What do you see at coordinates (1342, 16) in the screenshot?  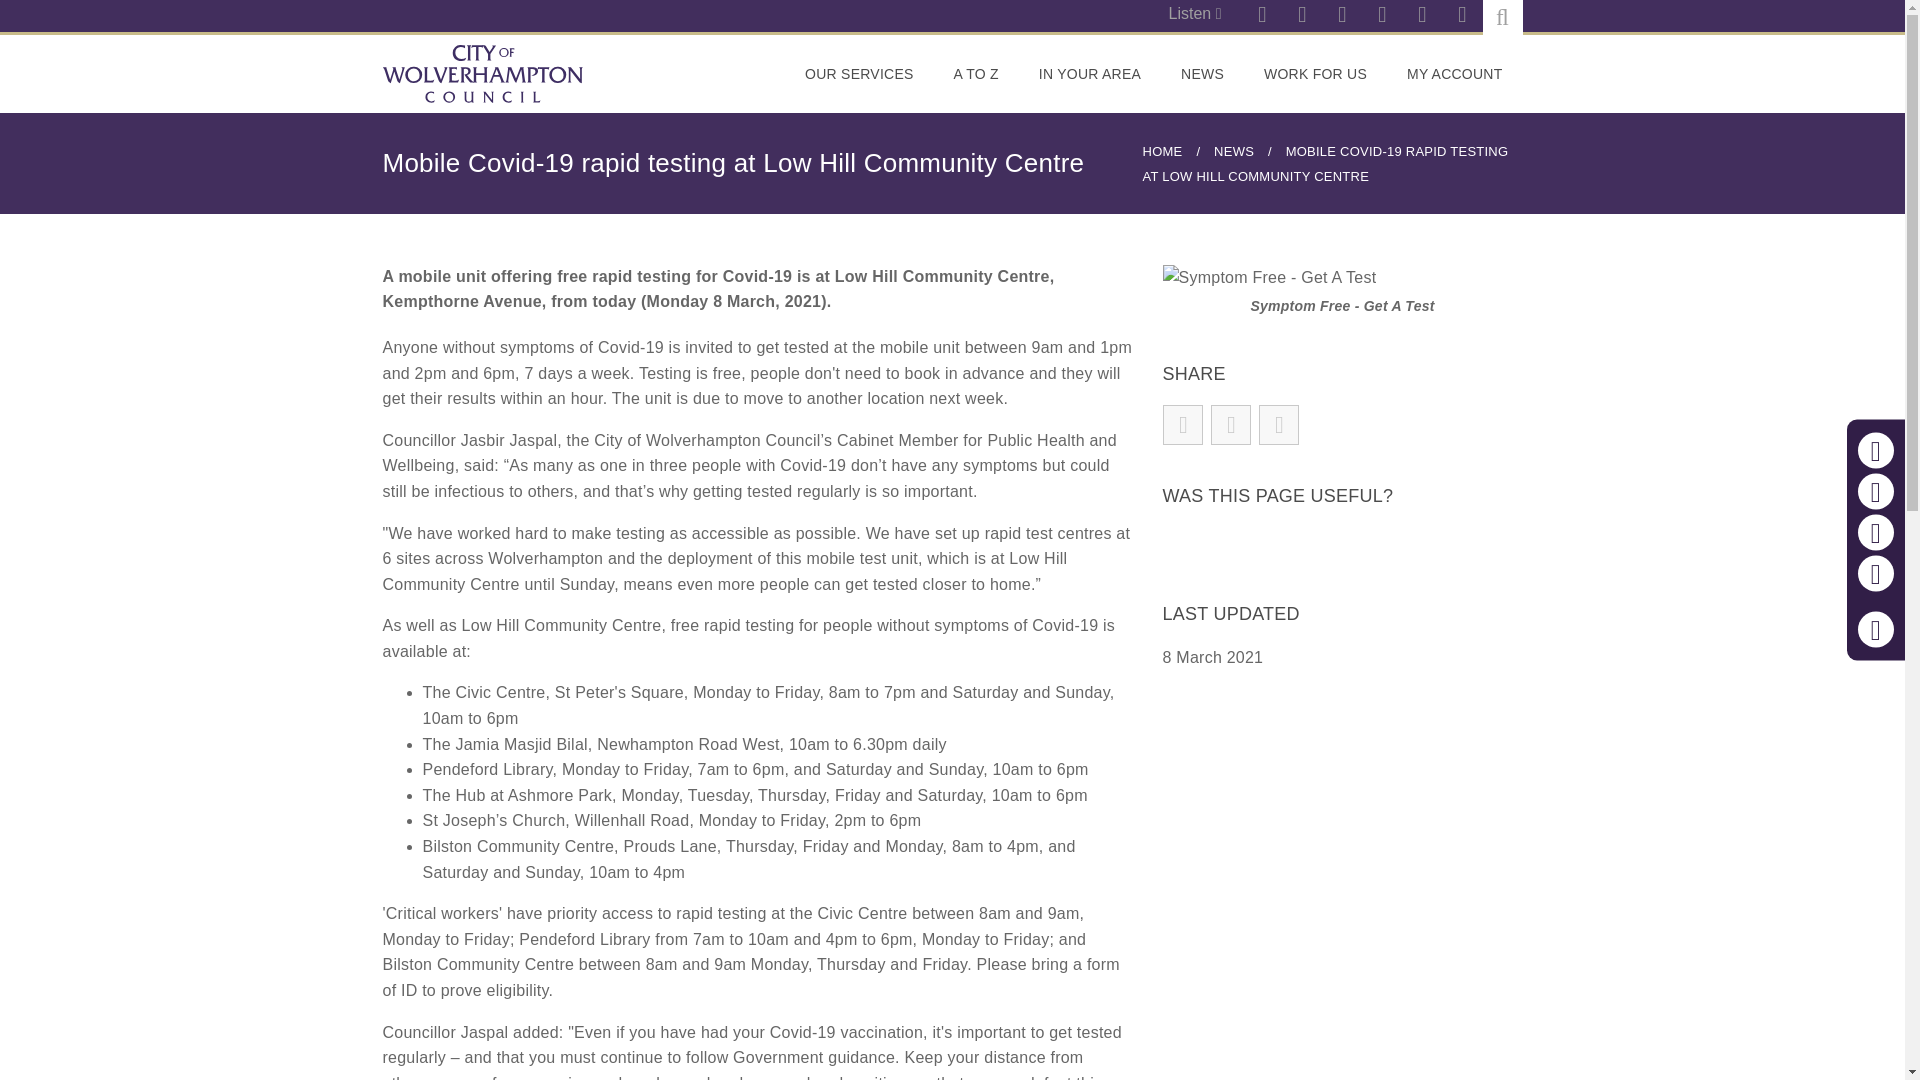 I see `Flickr` at bounding box center [1342, 16].